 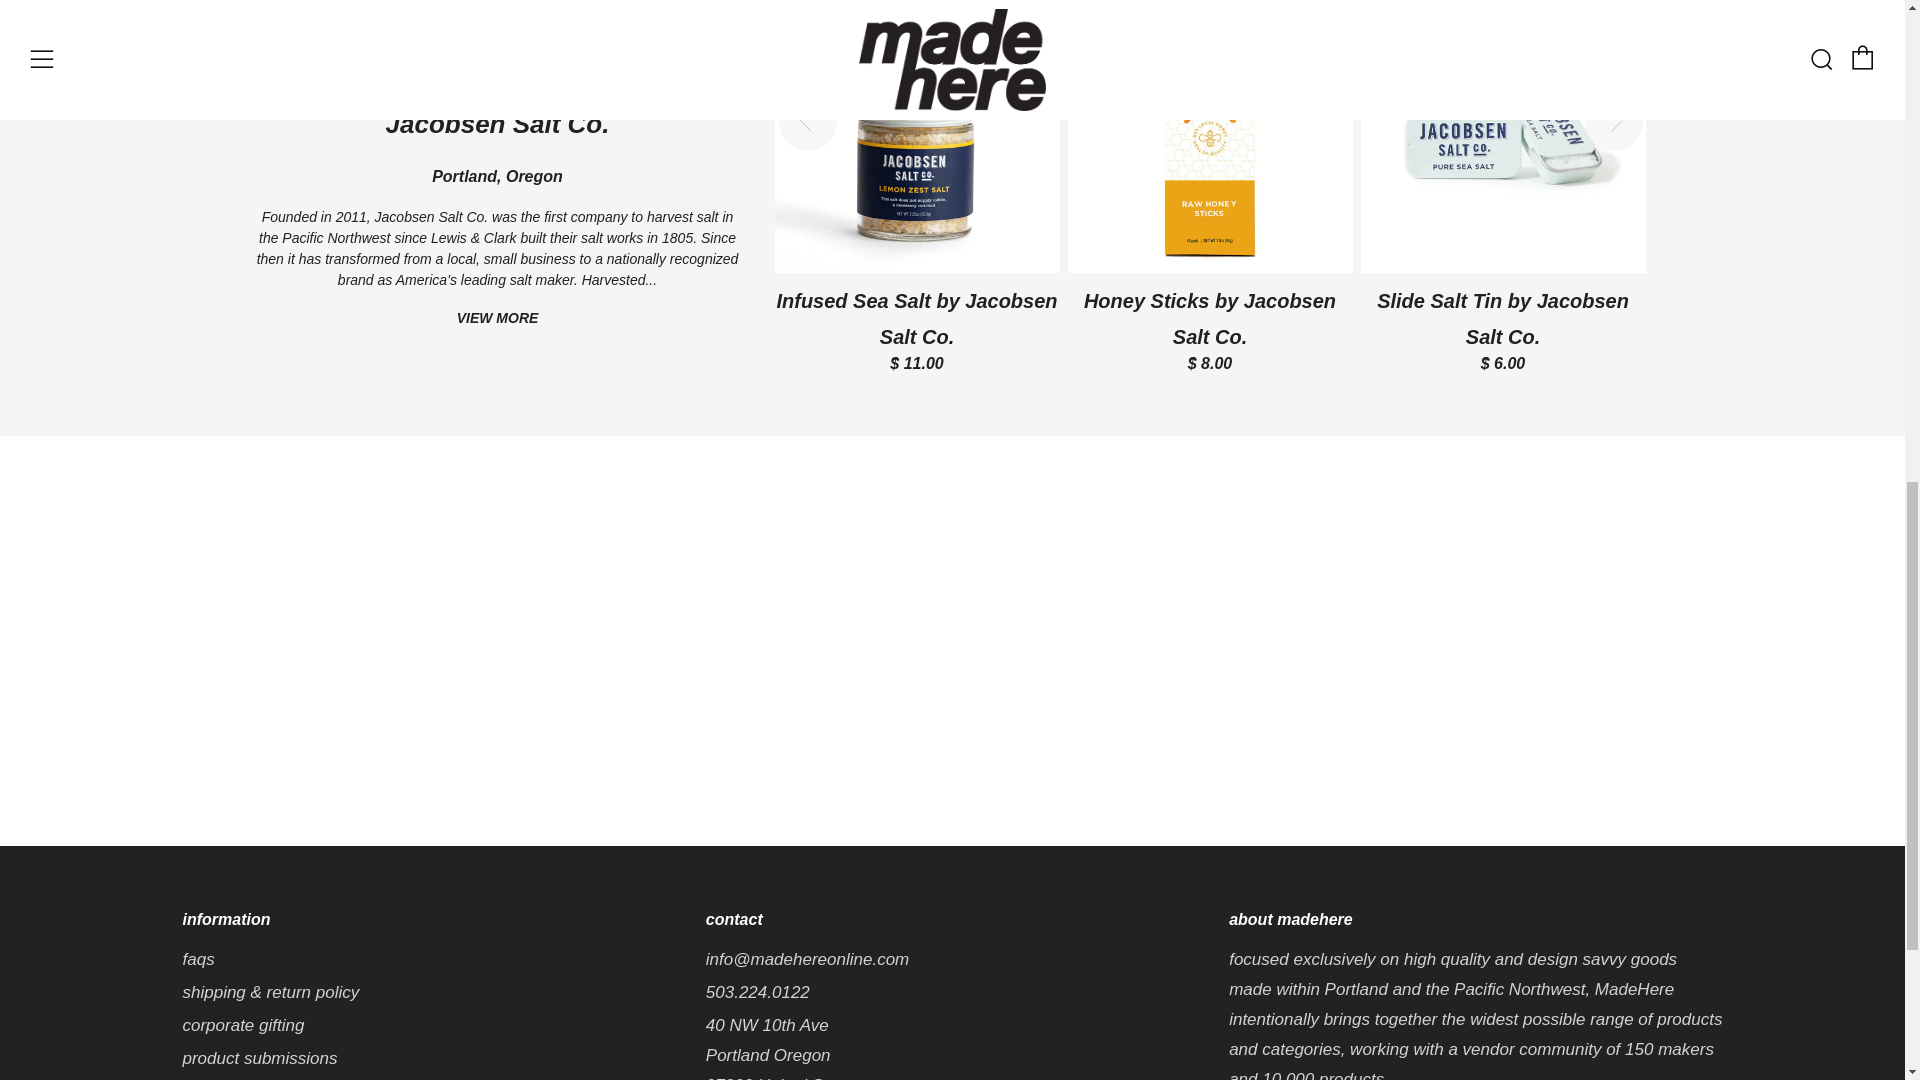 What do you see at coordinates (498, 124) in the screenshot?
I see `Jacobsen Salt Co.` at bounding box center [498, 124].